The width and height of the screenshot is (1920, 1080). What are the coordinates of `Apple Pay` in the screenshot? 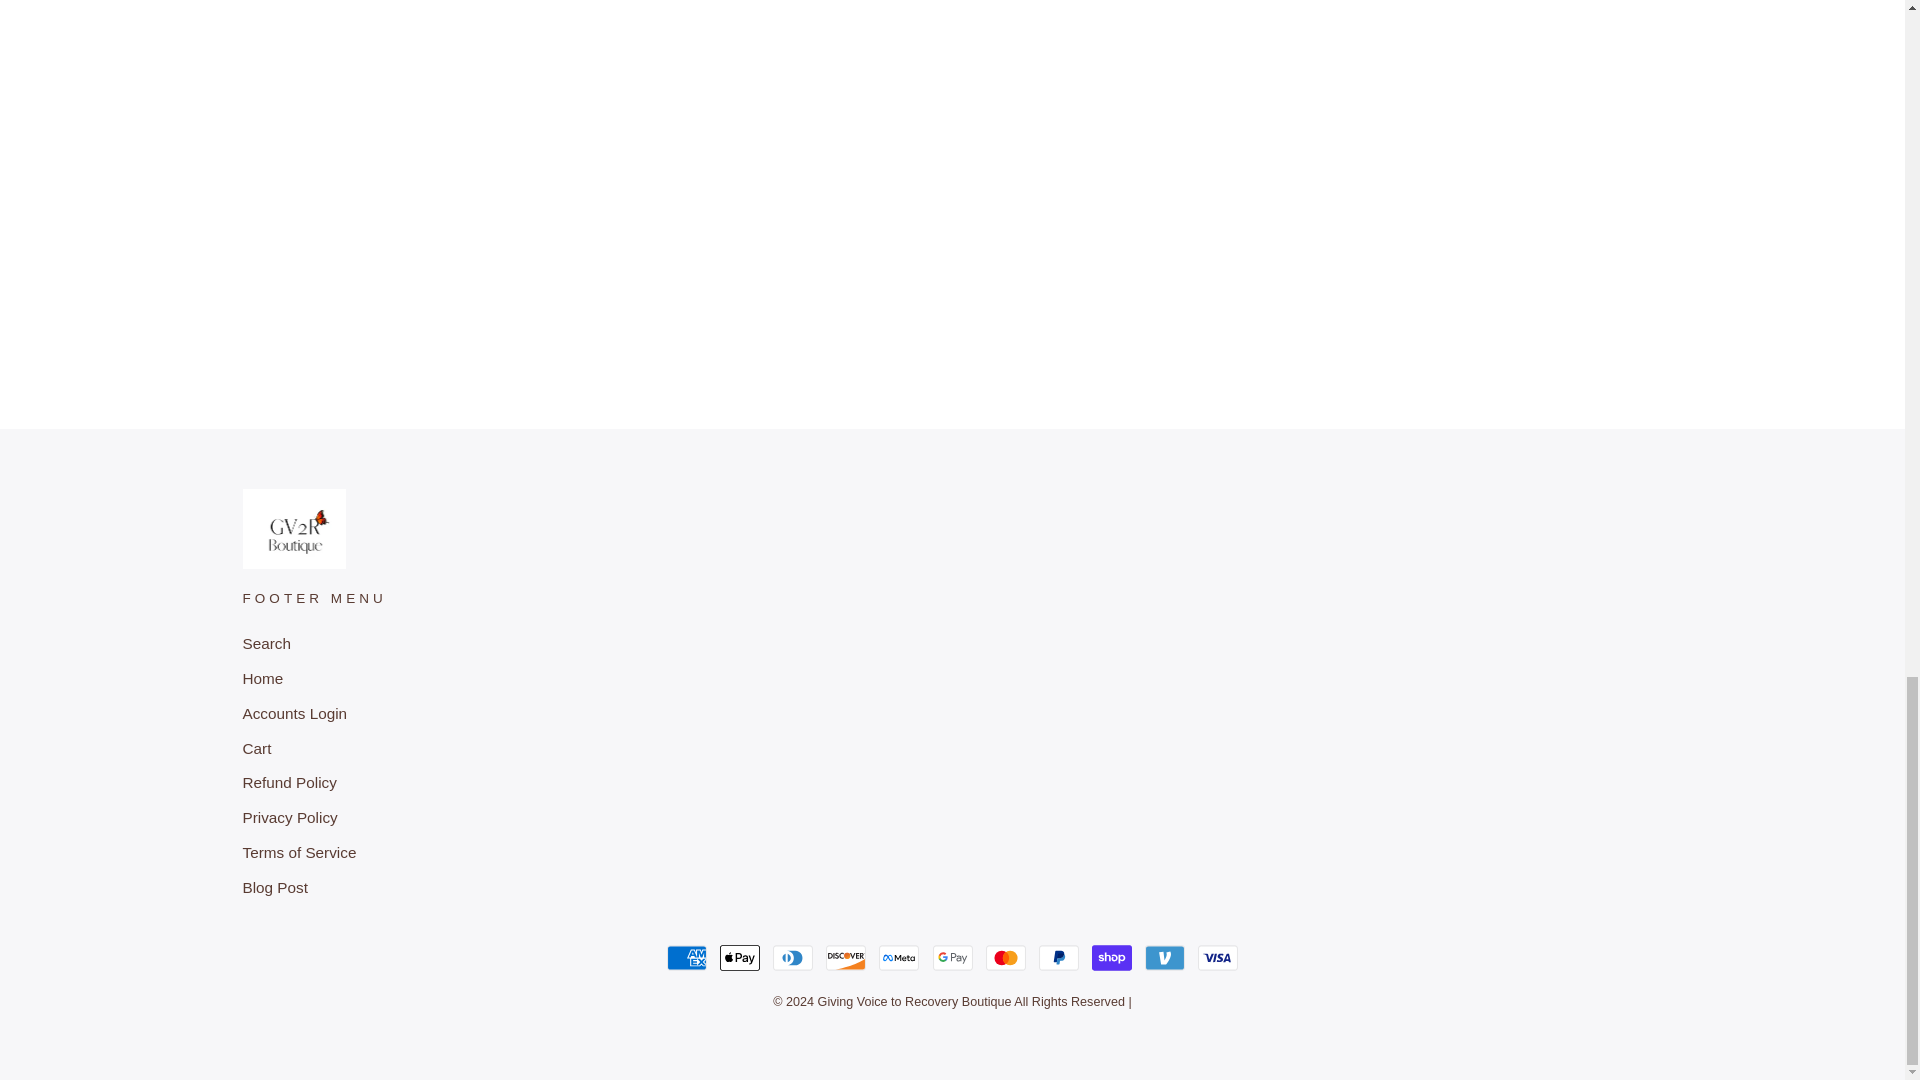 It's located at (740, 958).